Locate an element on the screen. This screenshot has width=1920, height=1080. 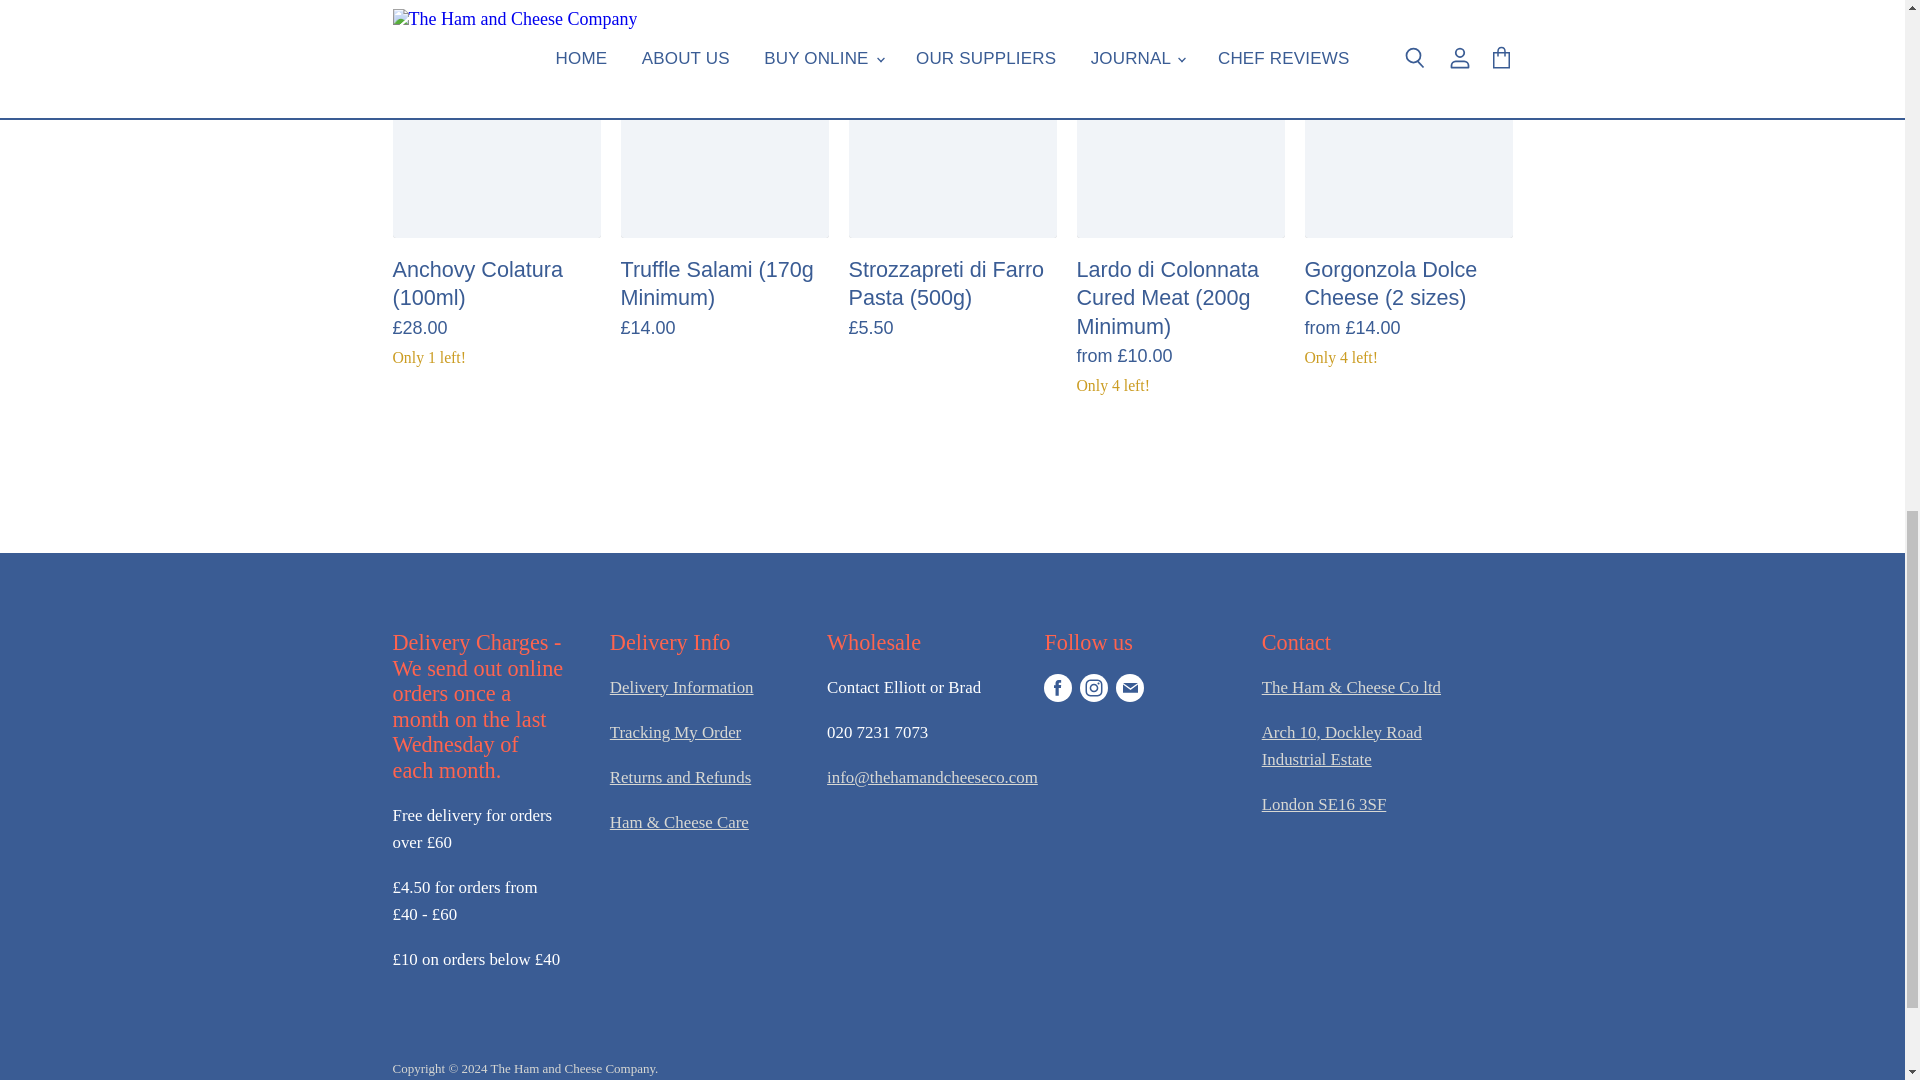
Contact Us is located at coordinates (1342, 745).